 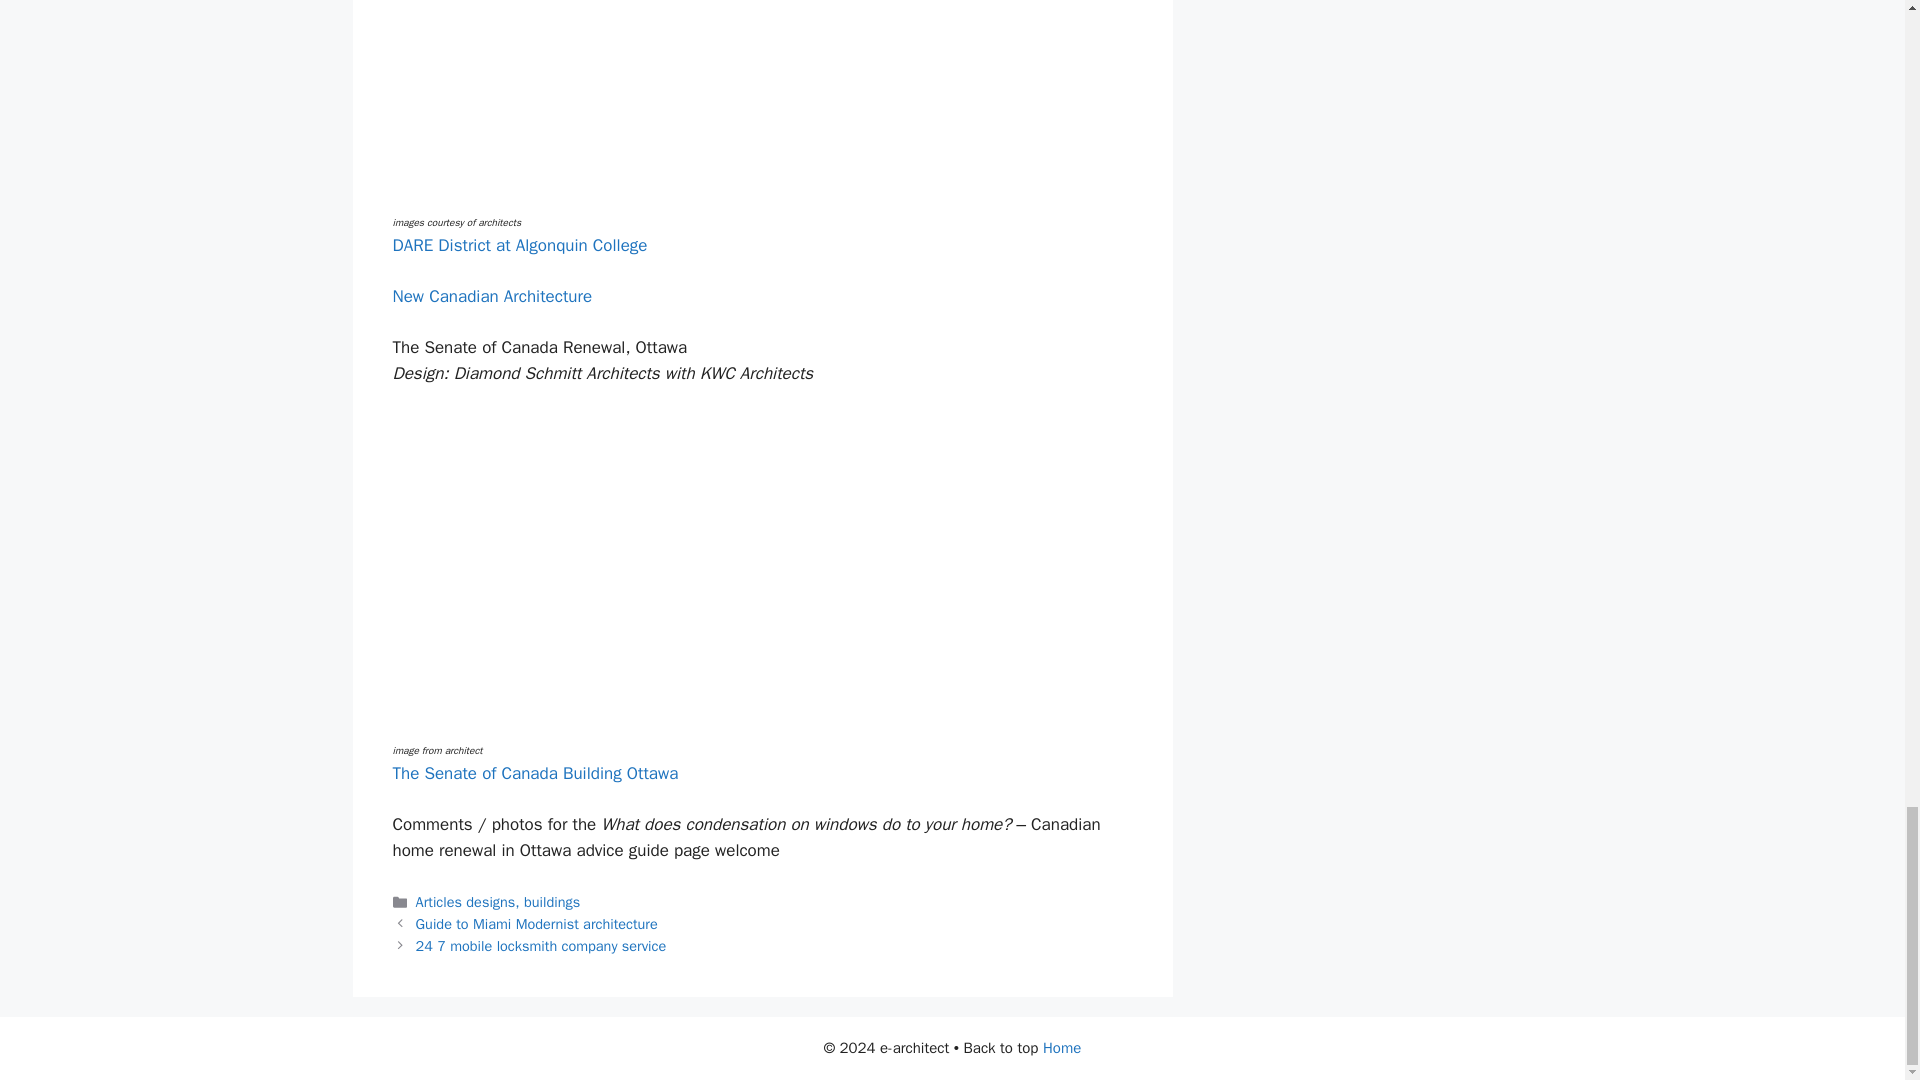 I want to click on New Canadian Architecture, so click(x=491, y=296).